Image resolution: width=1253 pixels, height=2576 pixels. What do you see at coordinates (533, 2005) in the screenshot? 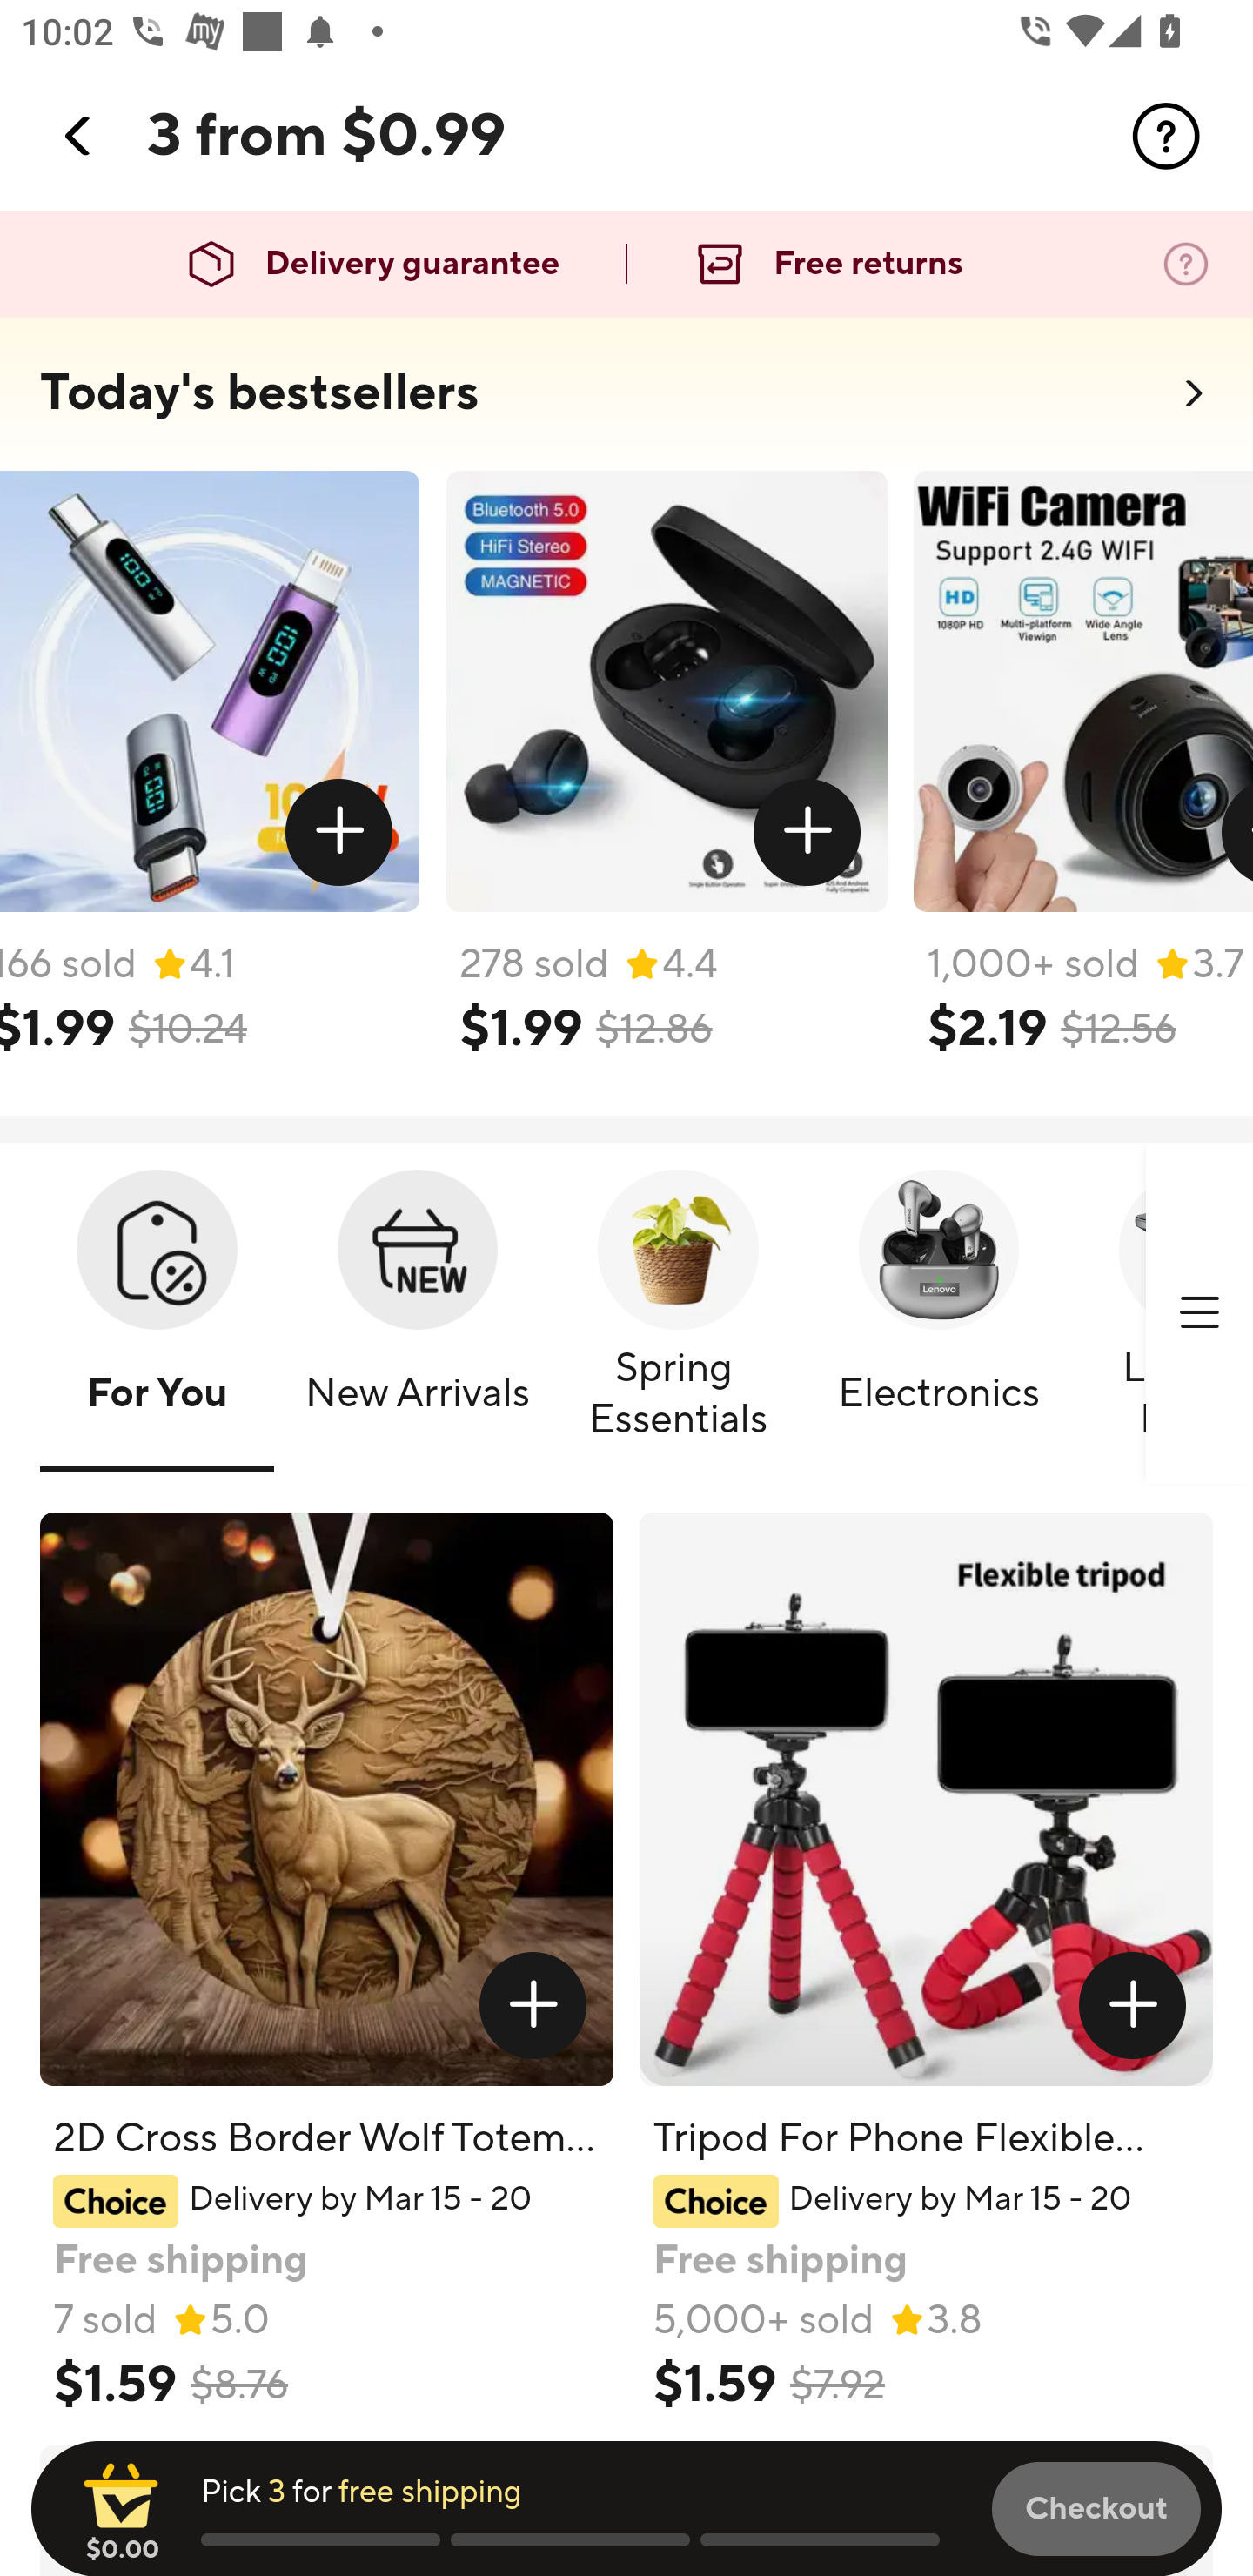
I see `` at bounding box center [533, 2005].